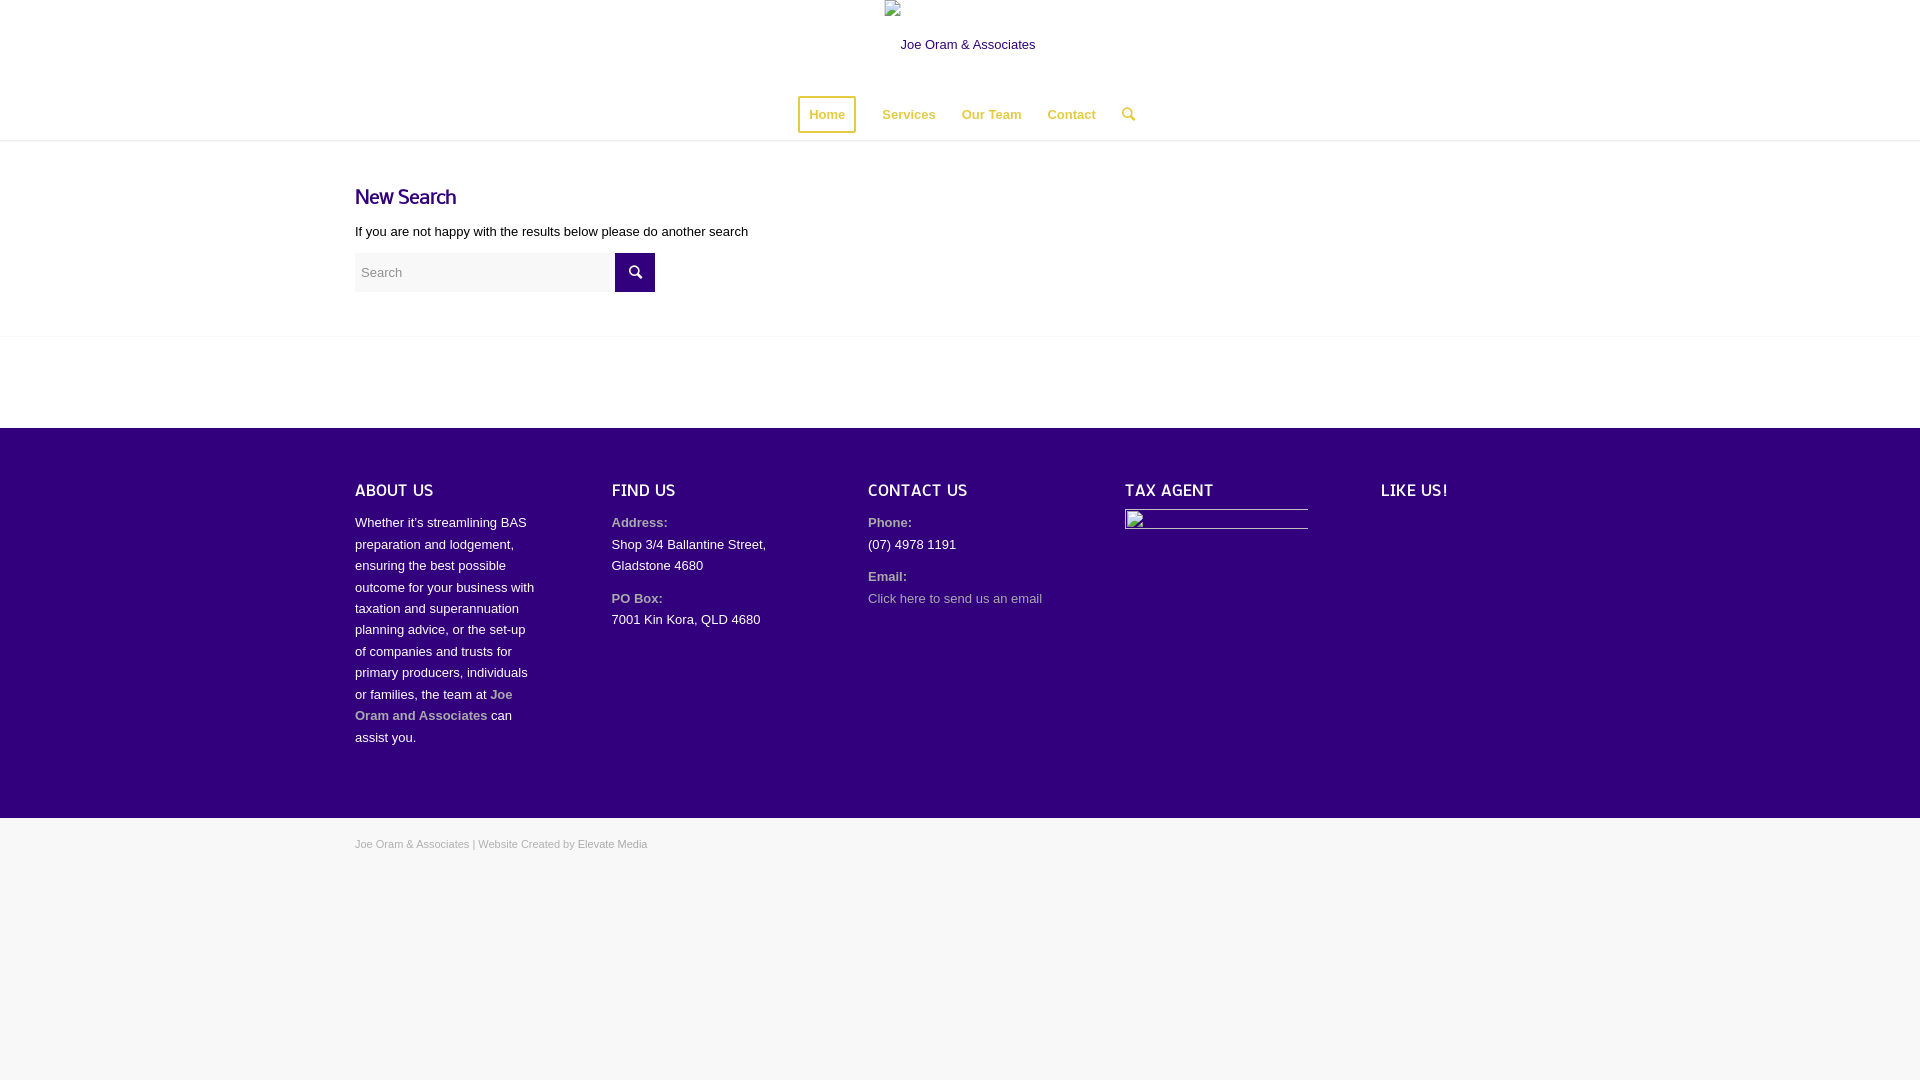 The image size is (1920, 1080). What do you see at coordinates (827, 115) in the screenshot?
I see `Home` at bounding box center [827, 115].